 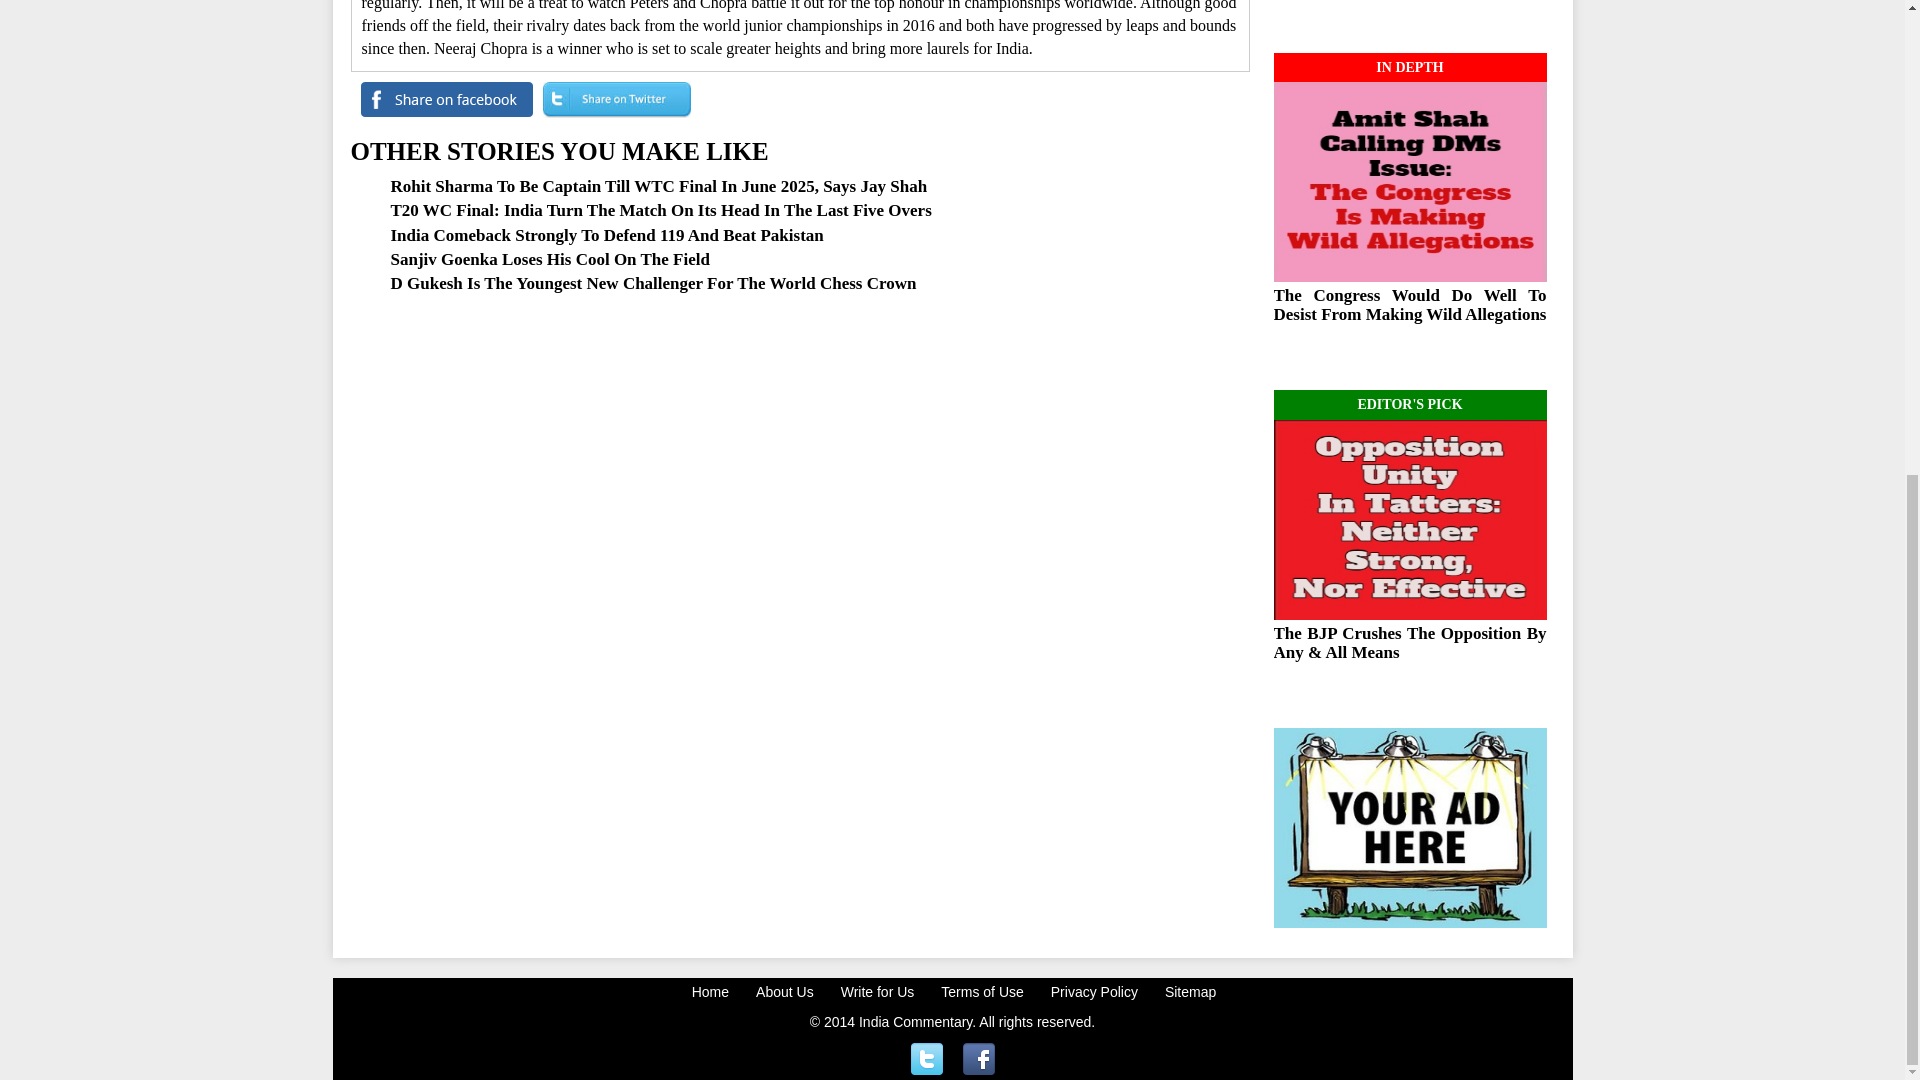 I want to click on Home, so click(x=713, y=992).